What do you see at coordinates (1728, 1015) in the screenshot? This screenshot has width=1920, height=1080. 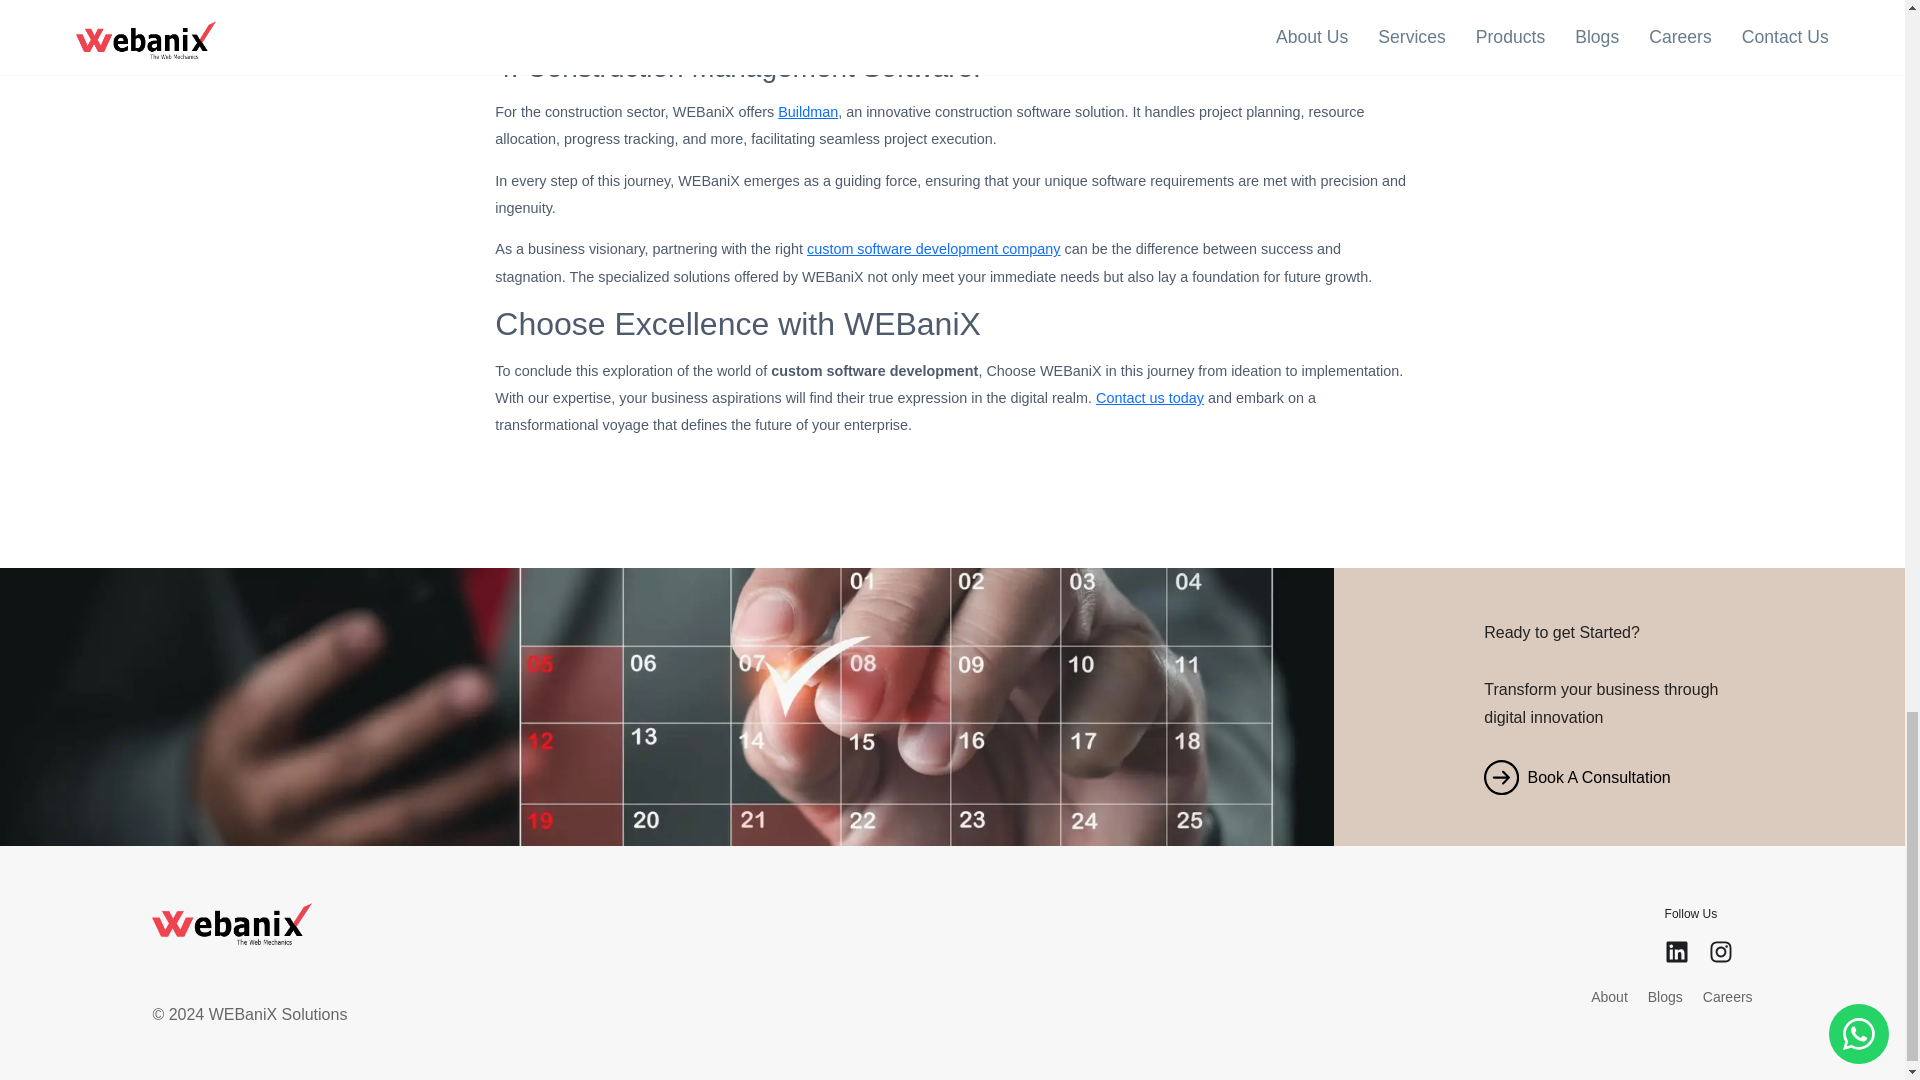 I see `Careers` at bounding box center [1728, 1015].